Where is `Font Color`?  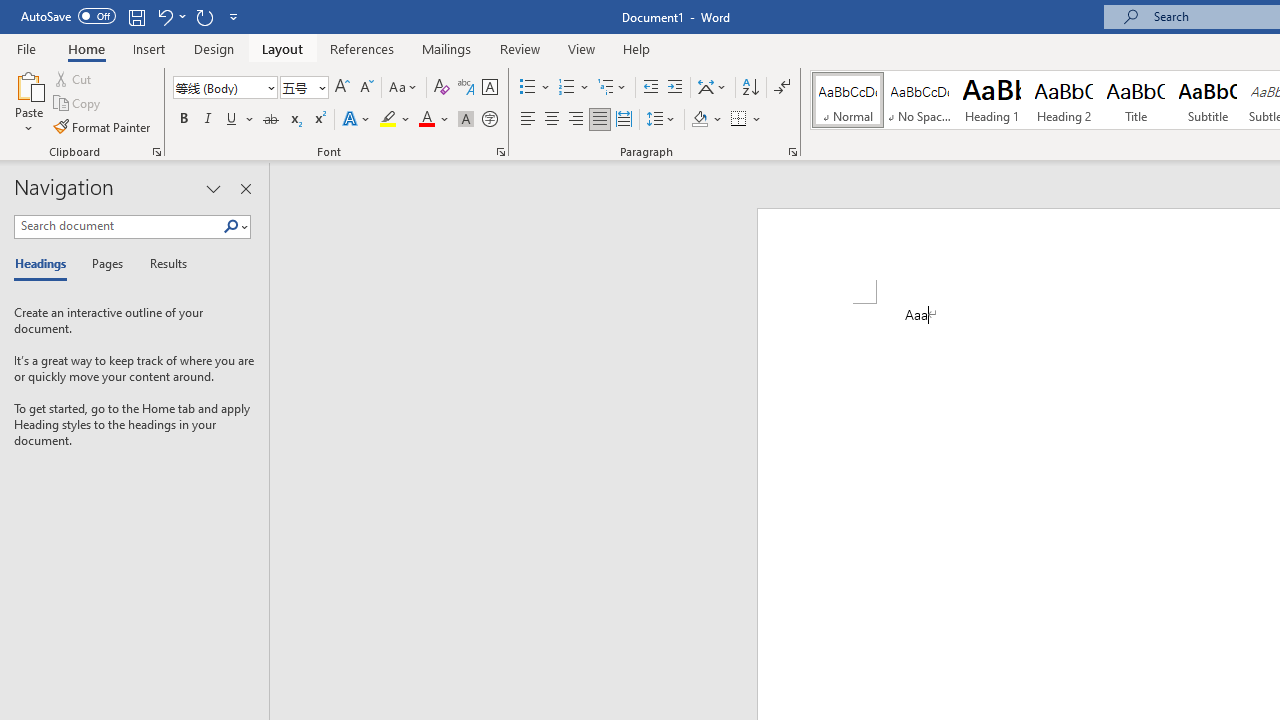 Font Color is located at coordinates (434, 120).